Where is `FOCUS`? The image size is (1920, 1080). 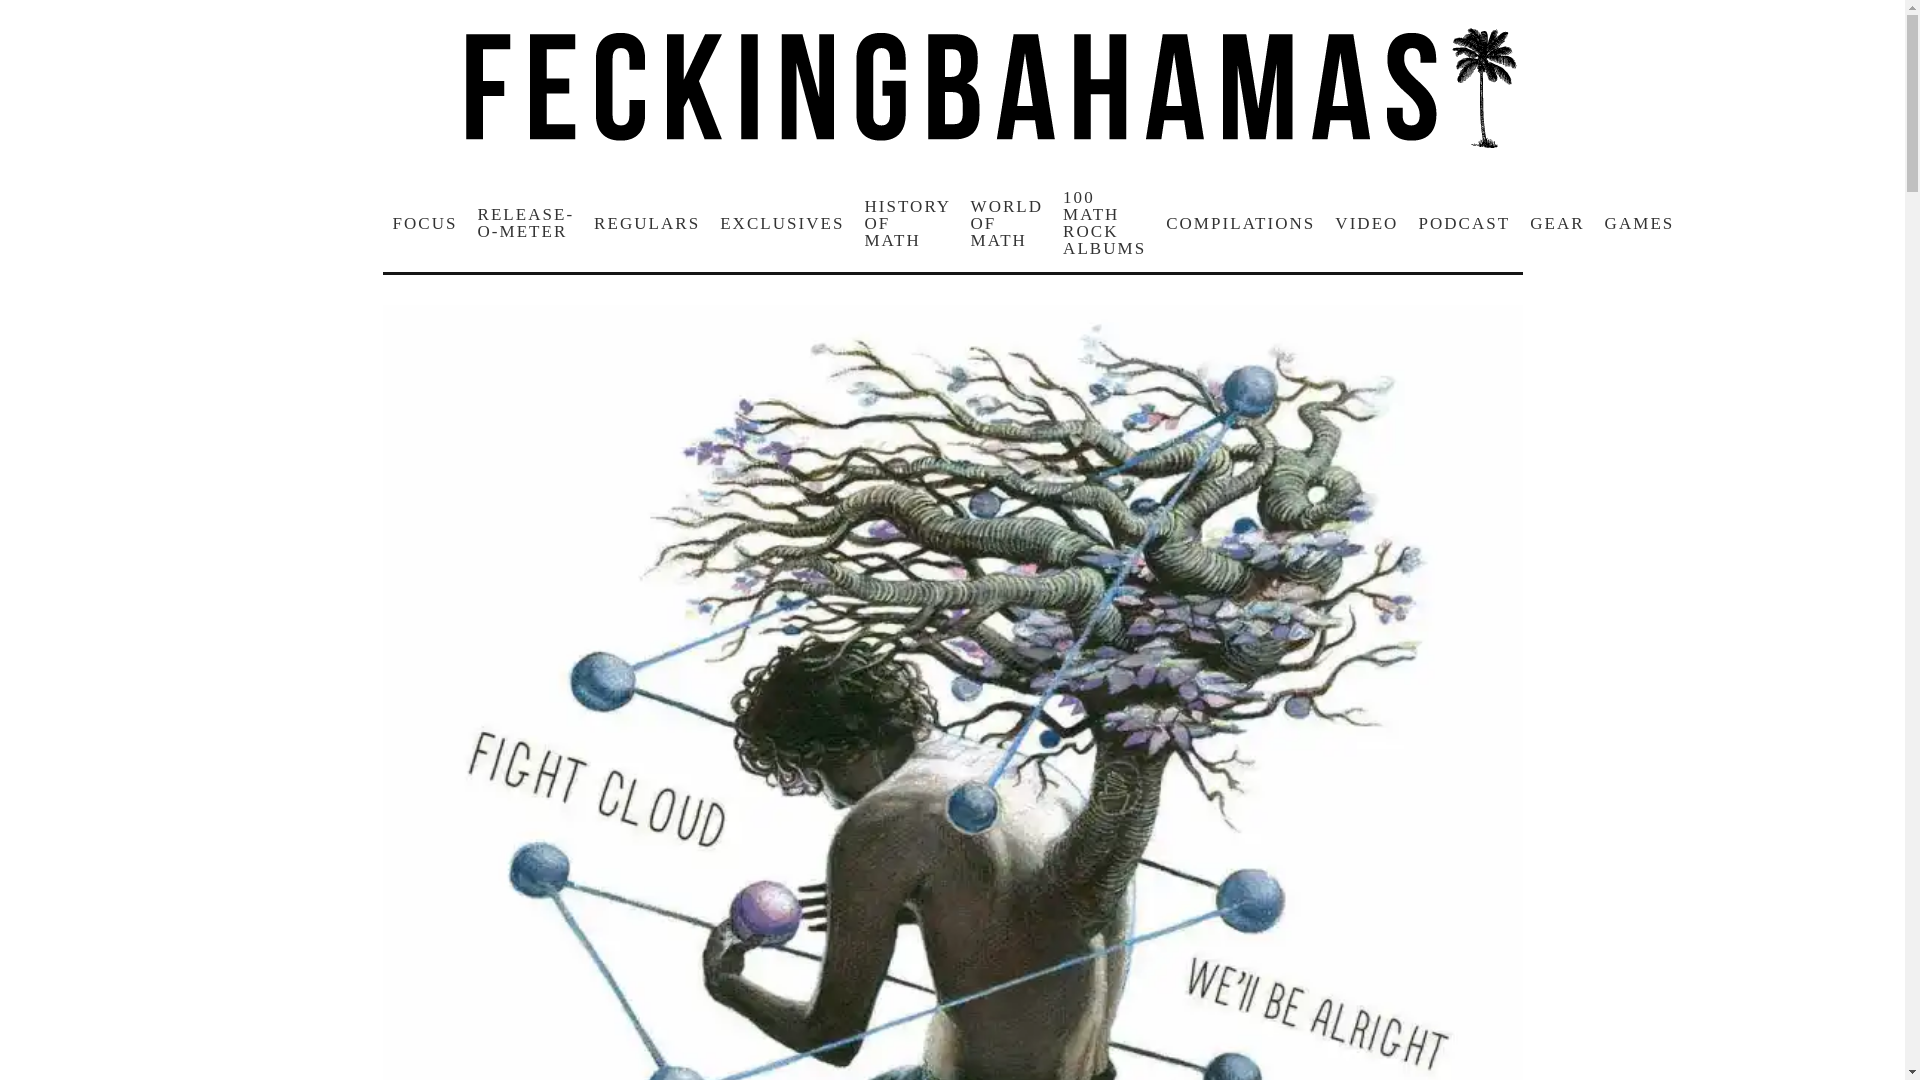 FOCUS is located at coordinates (424, 223).